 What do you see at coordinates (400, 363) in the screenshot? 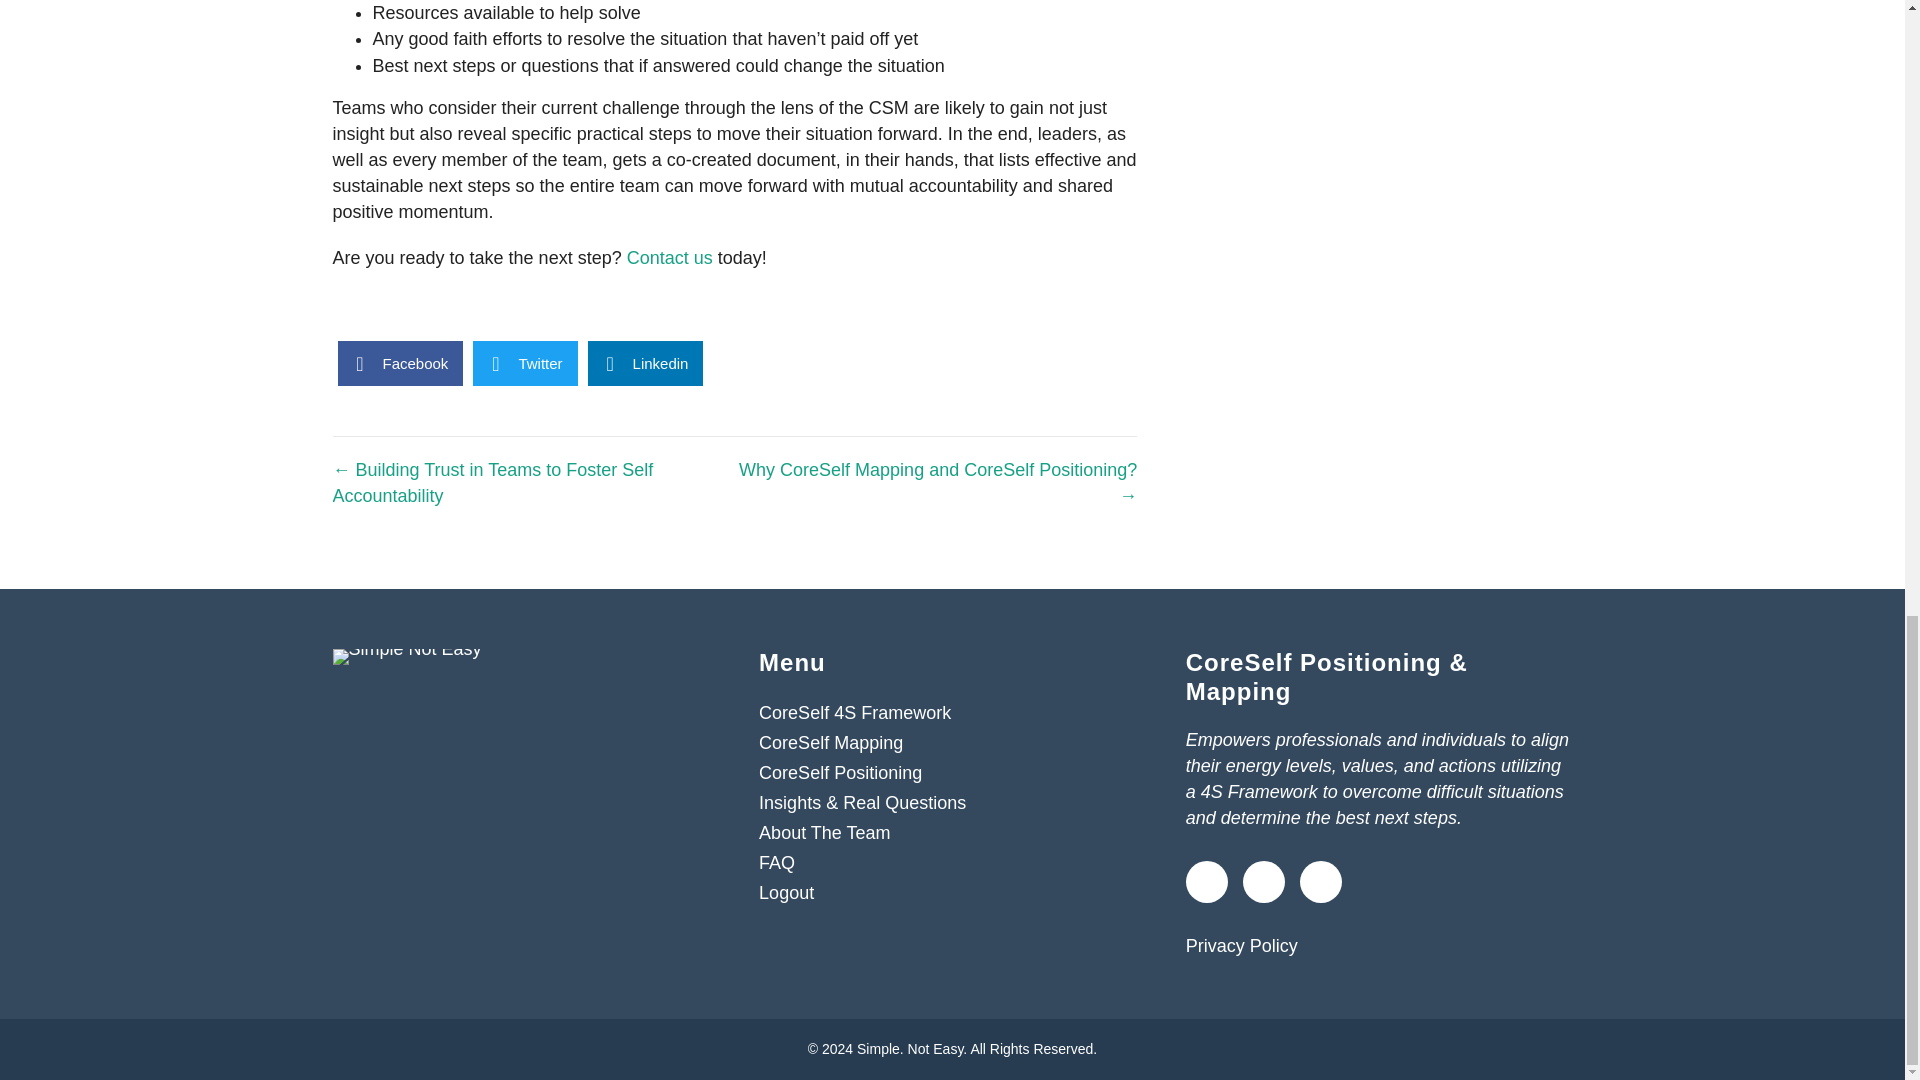
I see `Facebook` at bounding box center [400, 363].